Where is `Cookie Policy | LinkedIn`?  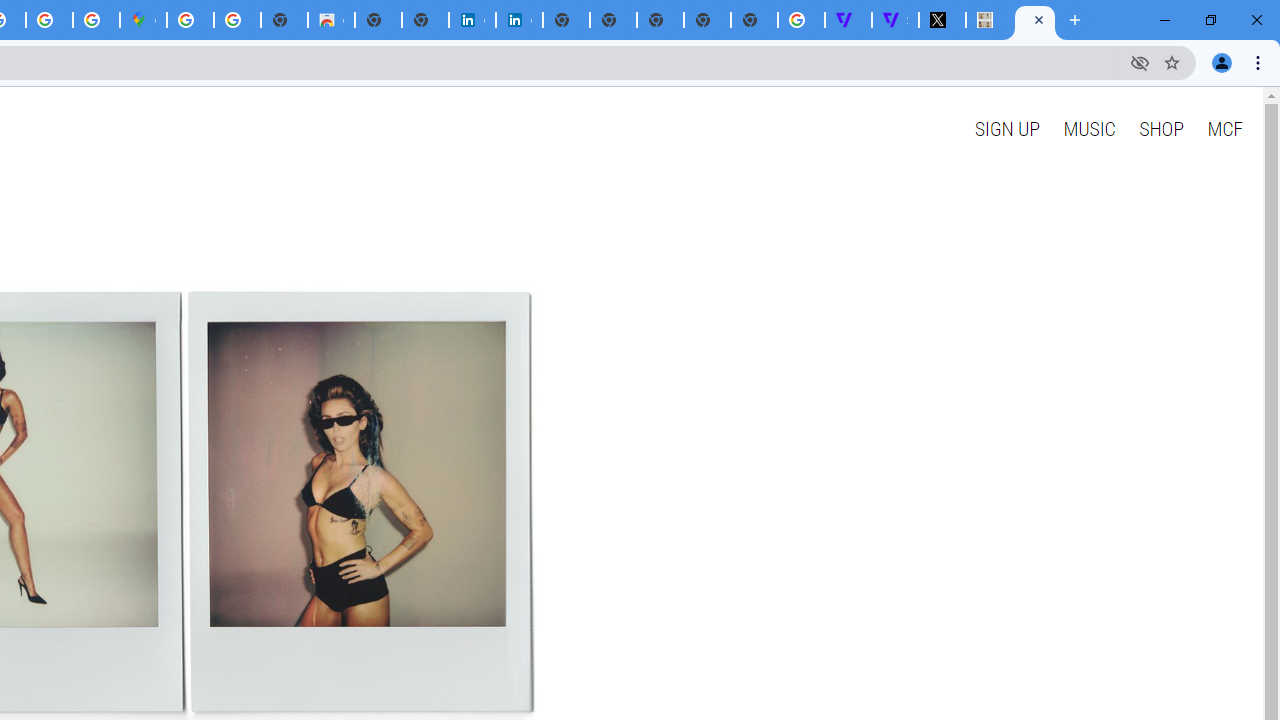
Cookie Policy | LinkedIn is located at coordinates (472, 20).